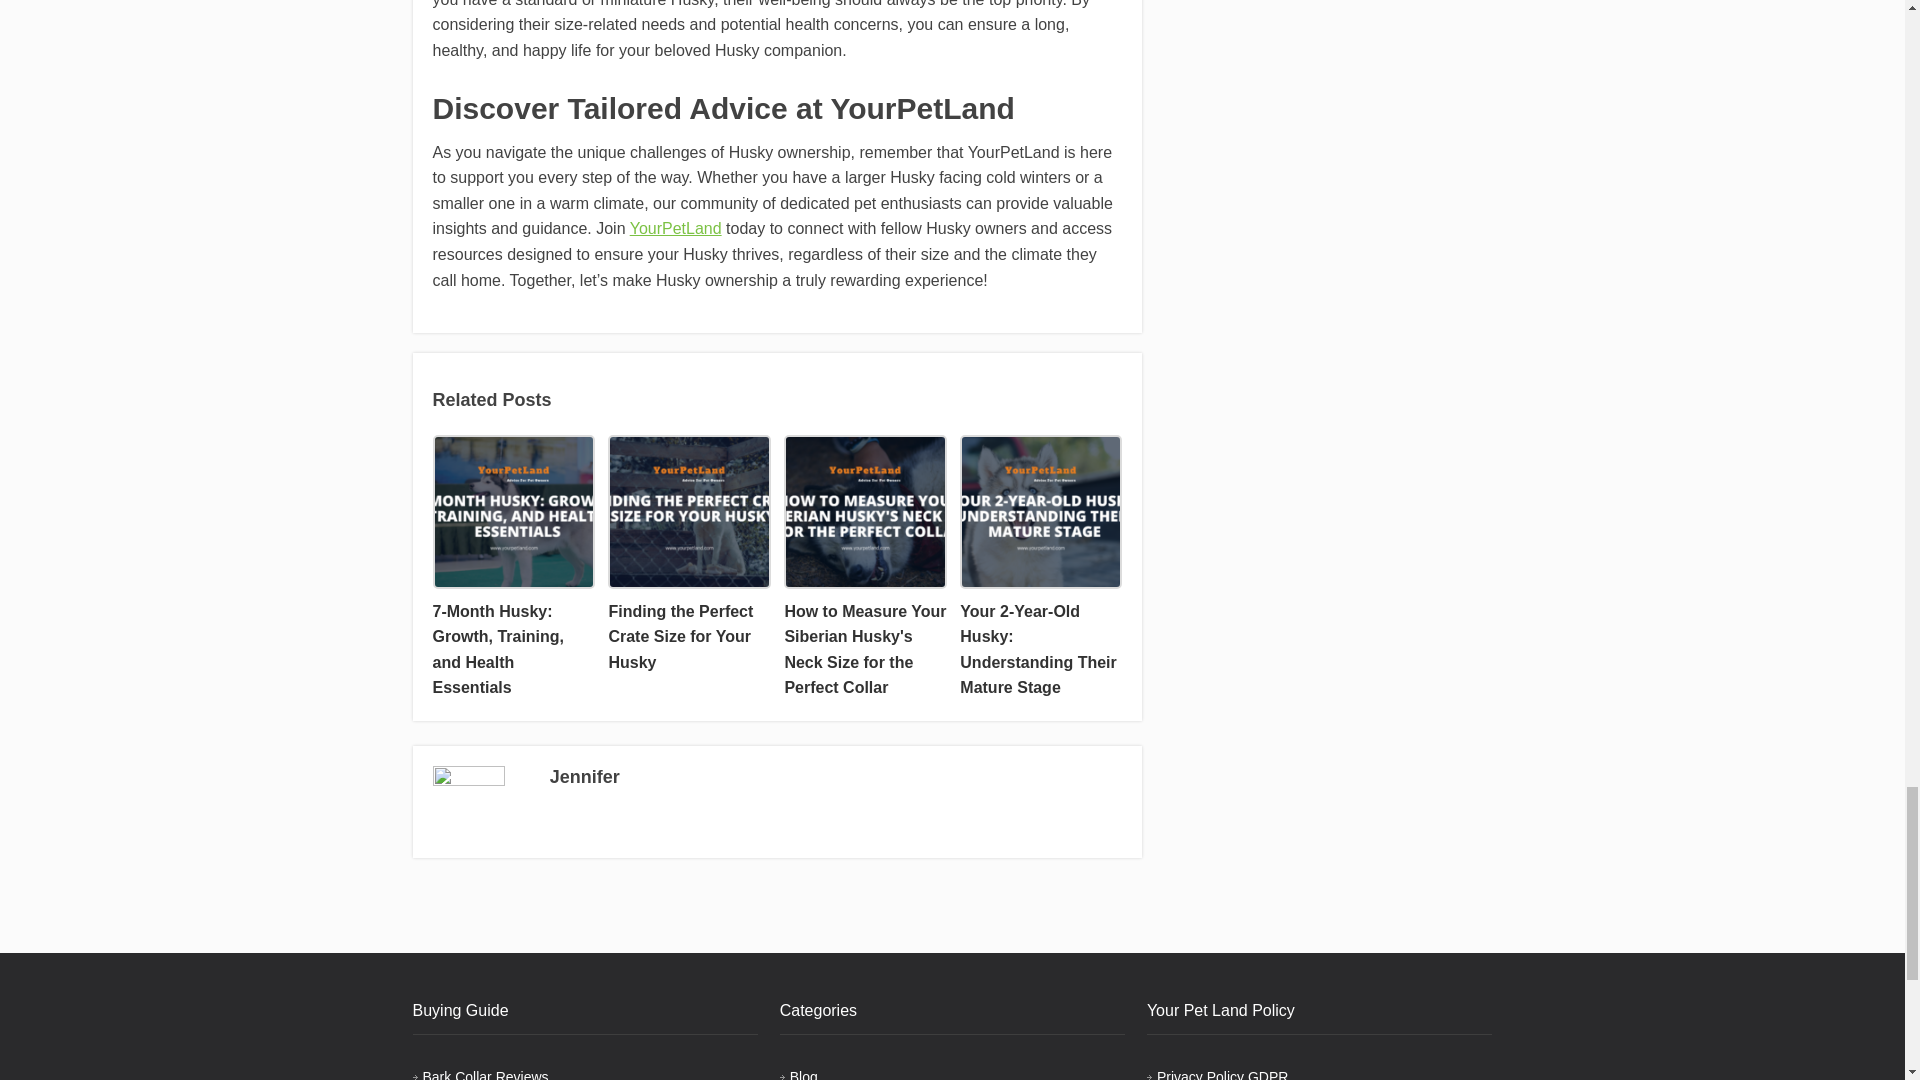  What do you see at coordinates (1040, 568) in the screenshot?
I see `Your 2-Year-Old Husky: Understanding Their Mature Stage` at bounding box center [1040, 568].